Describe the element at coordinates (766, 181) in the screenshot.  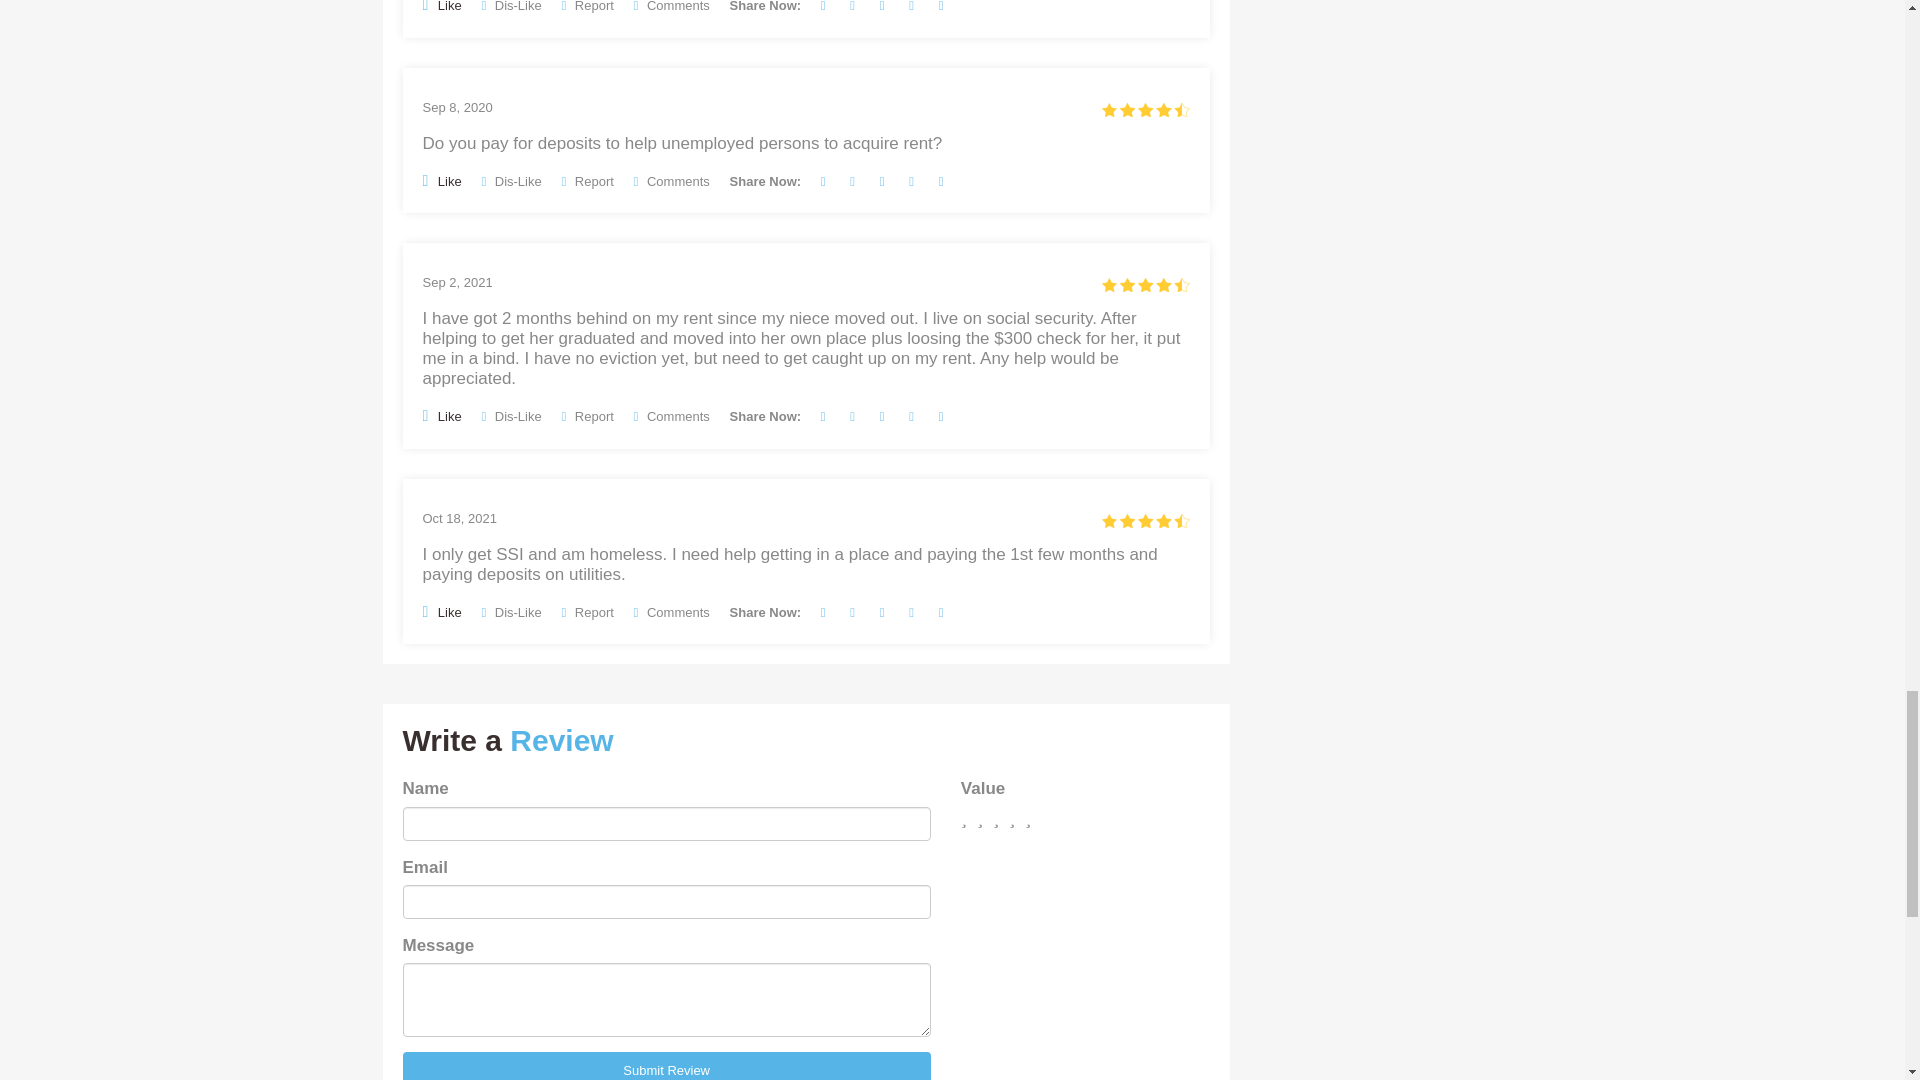
I see `Share Now:` at that location.